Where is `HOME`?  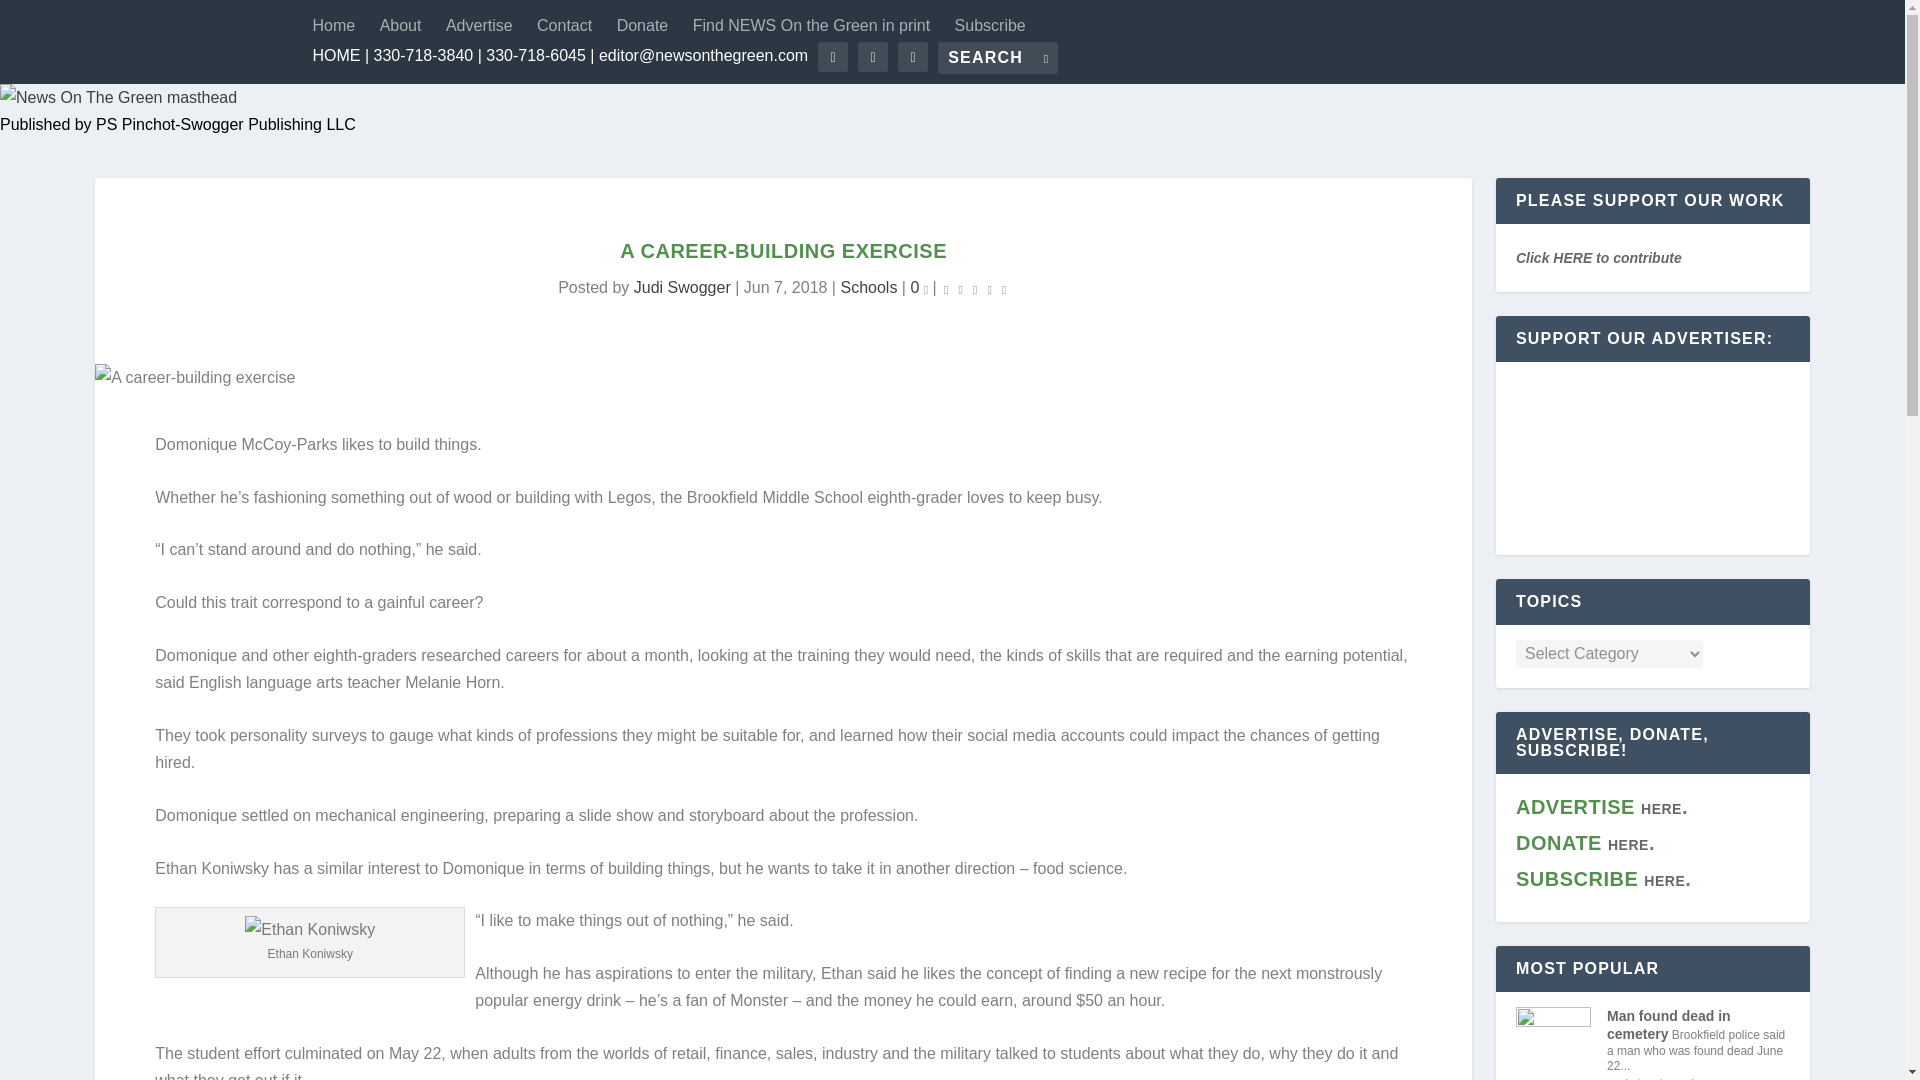 HOME is located at coordinates (336, 55).